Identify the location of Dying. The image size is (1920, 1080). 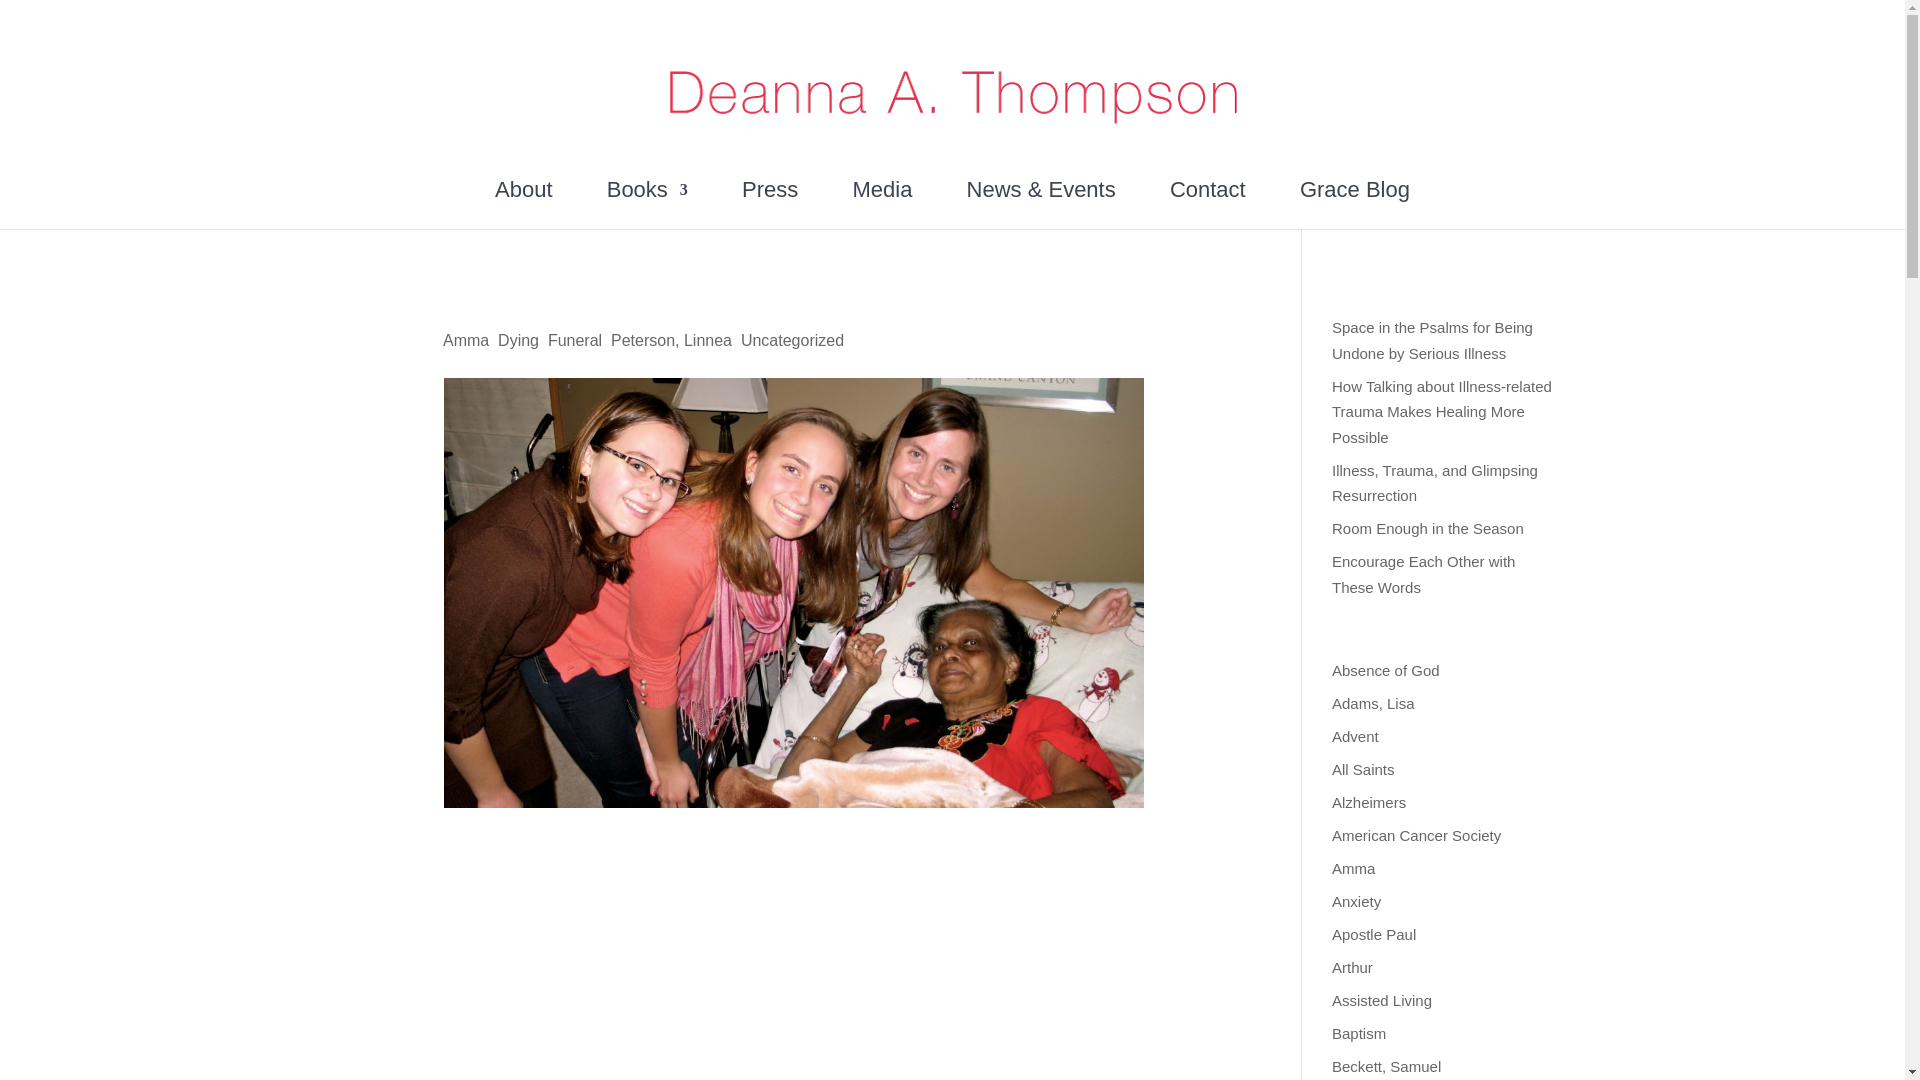
(518, 340).